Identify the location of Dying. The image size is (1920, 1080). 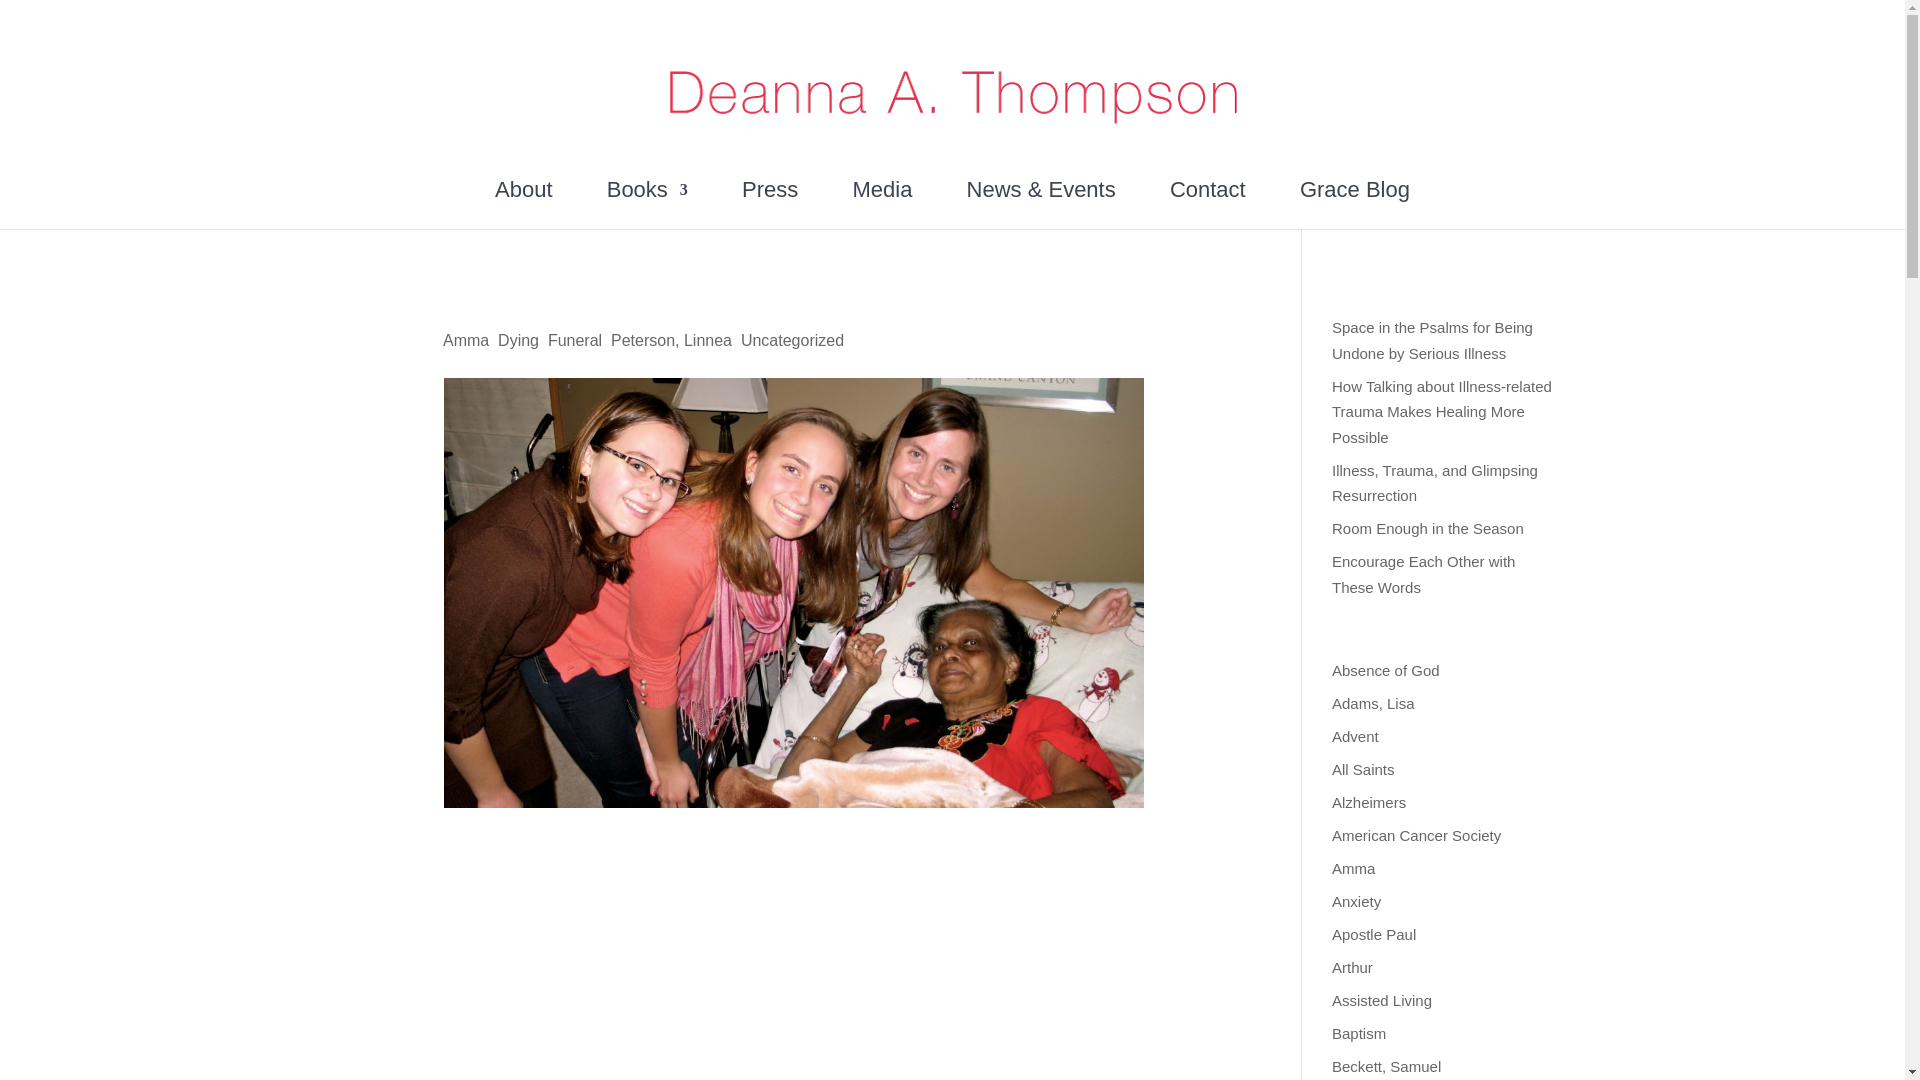
(518, 340).